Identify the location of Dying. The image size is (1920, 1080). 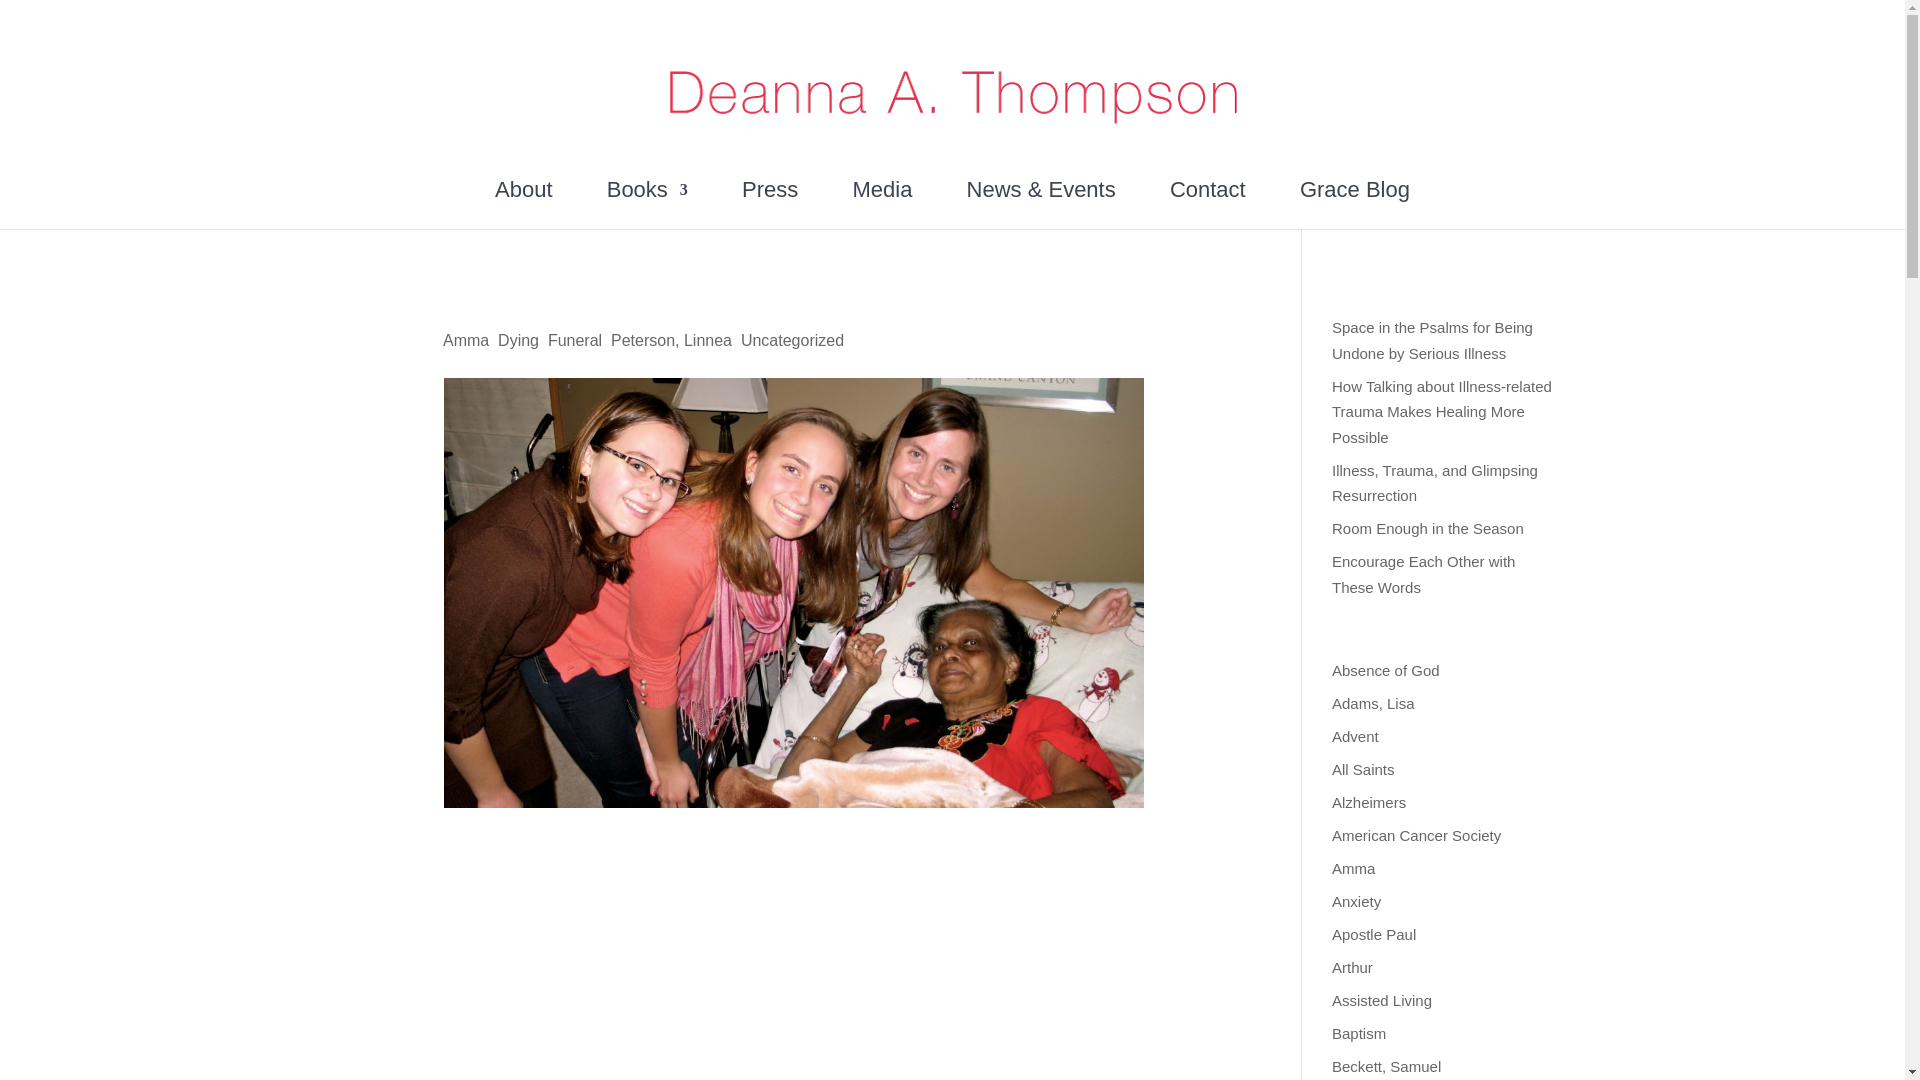
(518, 340).